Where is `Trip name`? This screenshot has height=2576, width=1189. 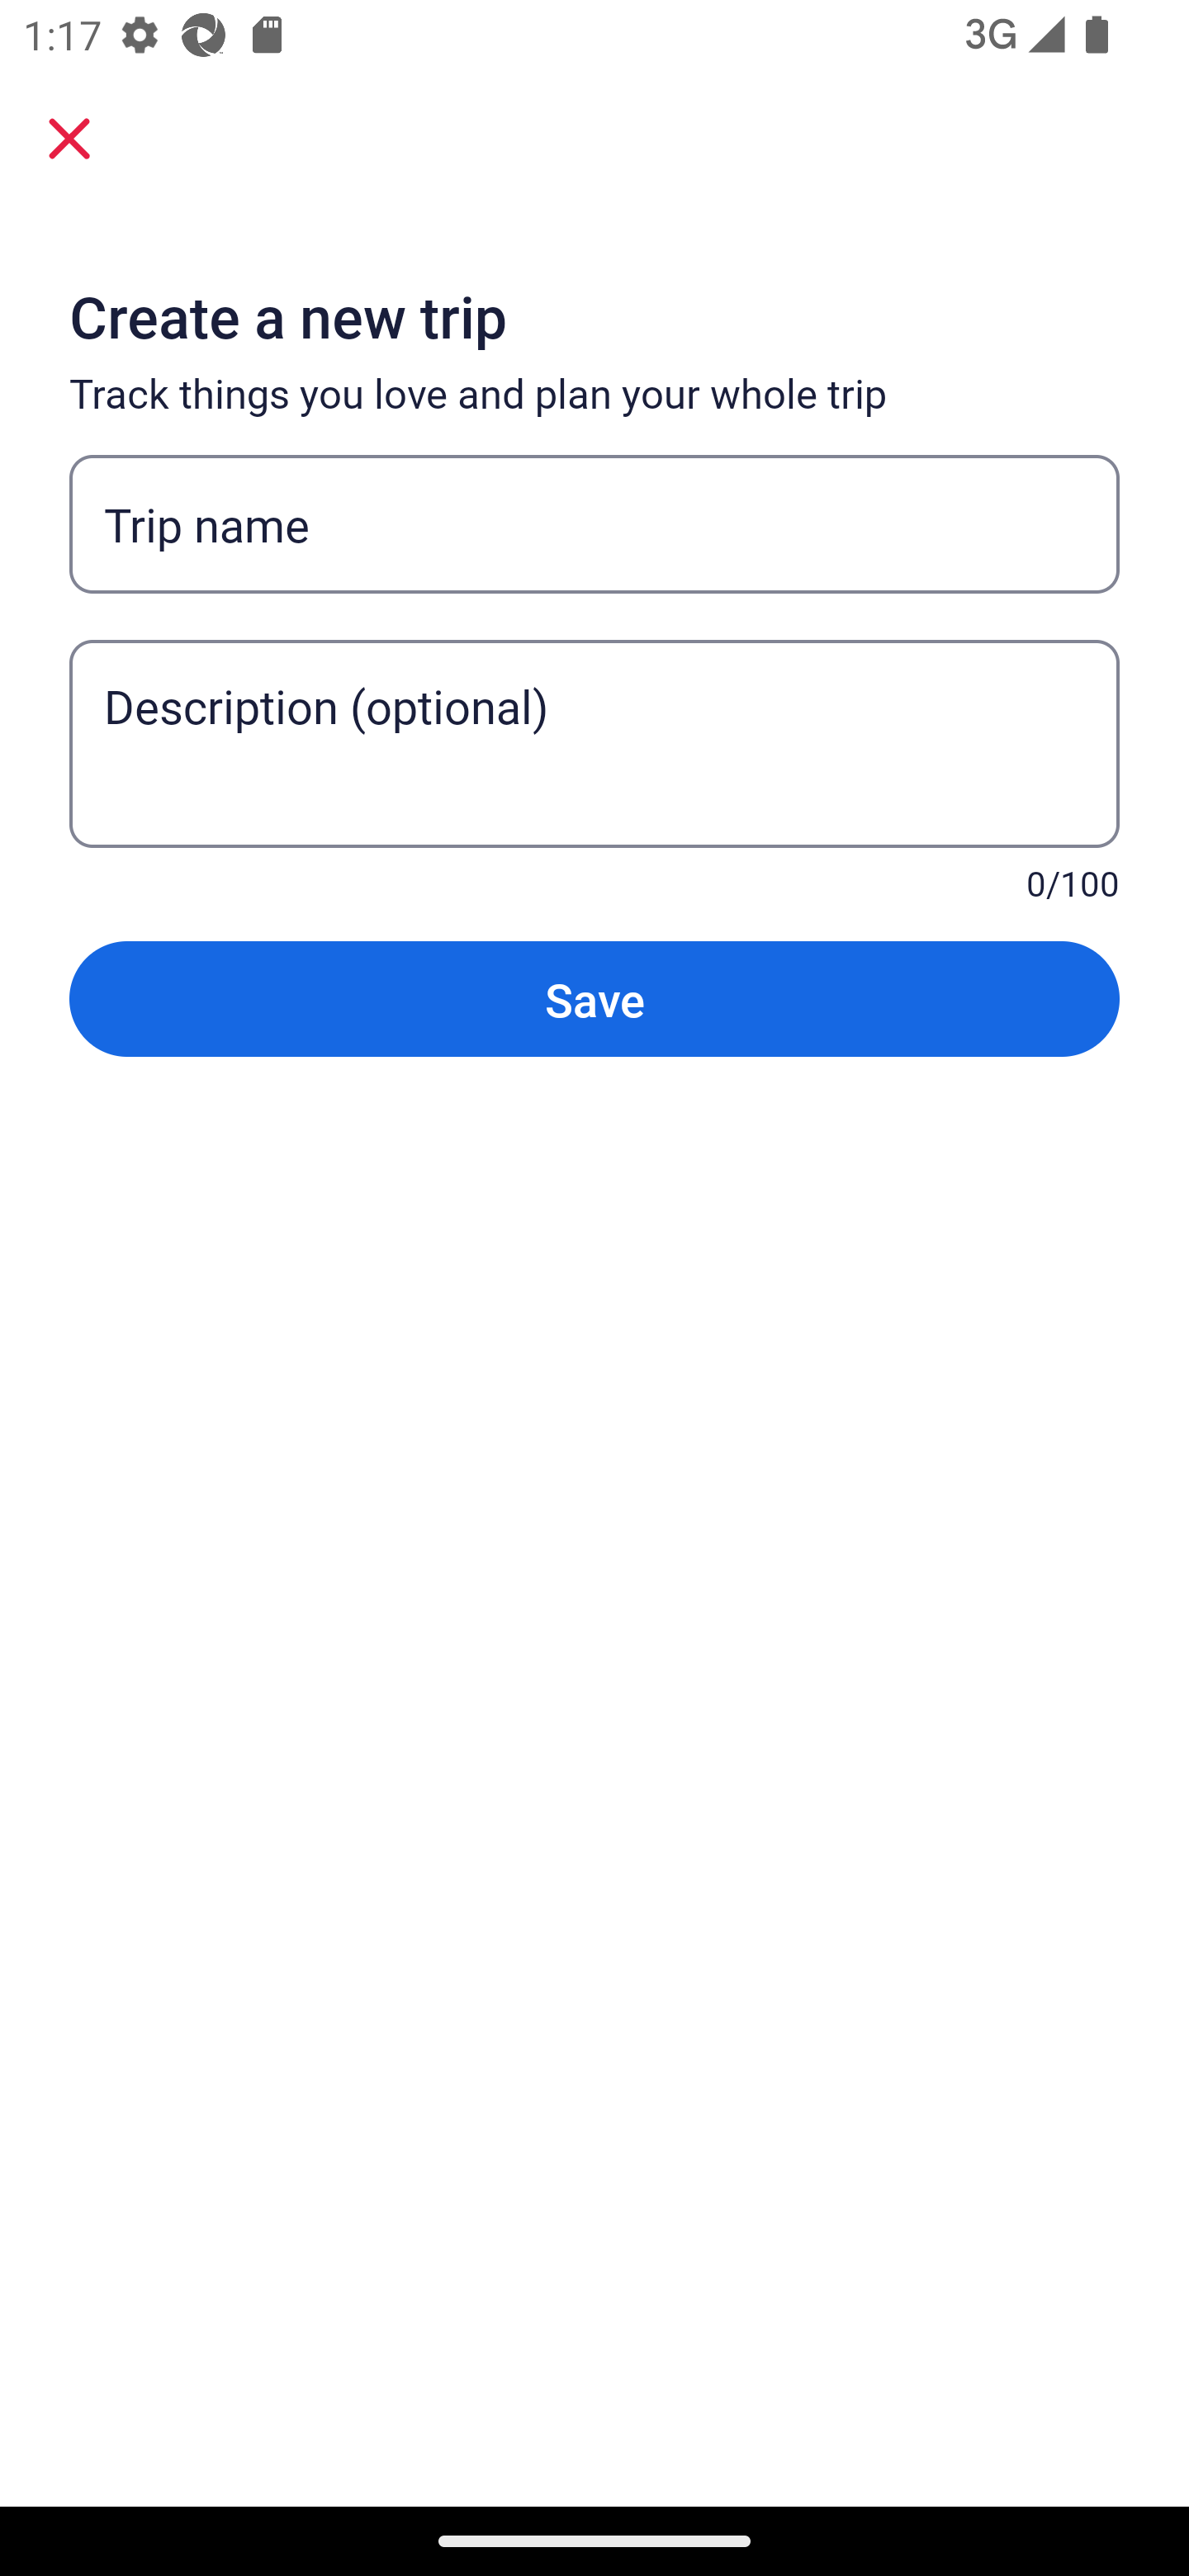
Trip name is located at coordinates (594, 523).